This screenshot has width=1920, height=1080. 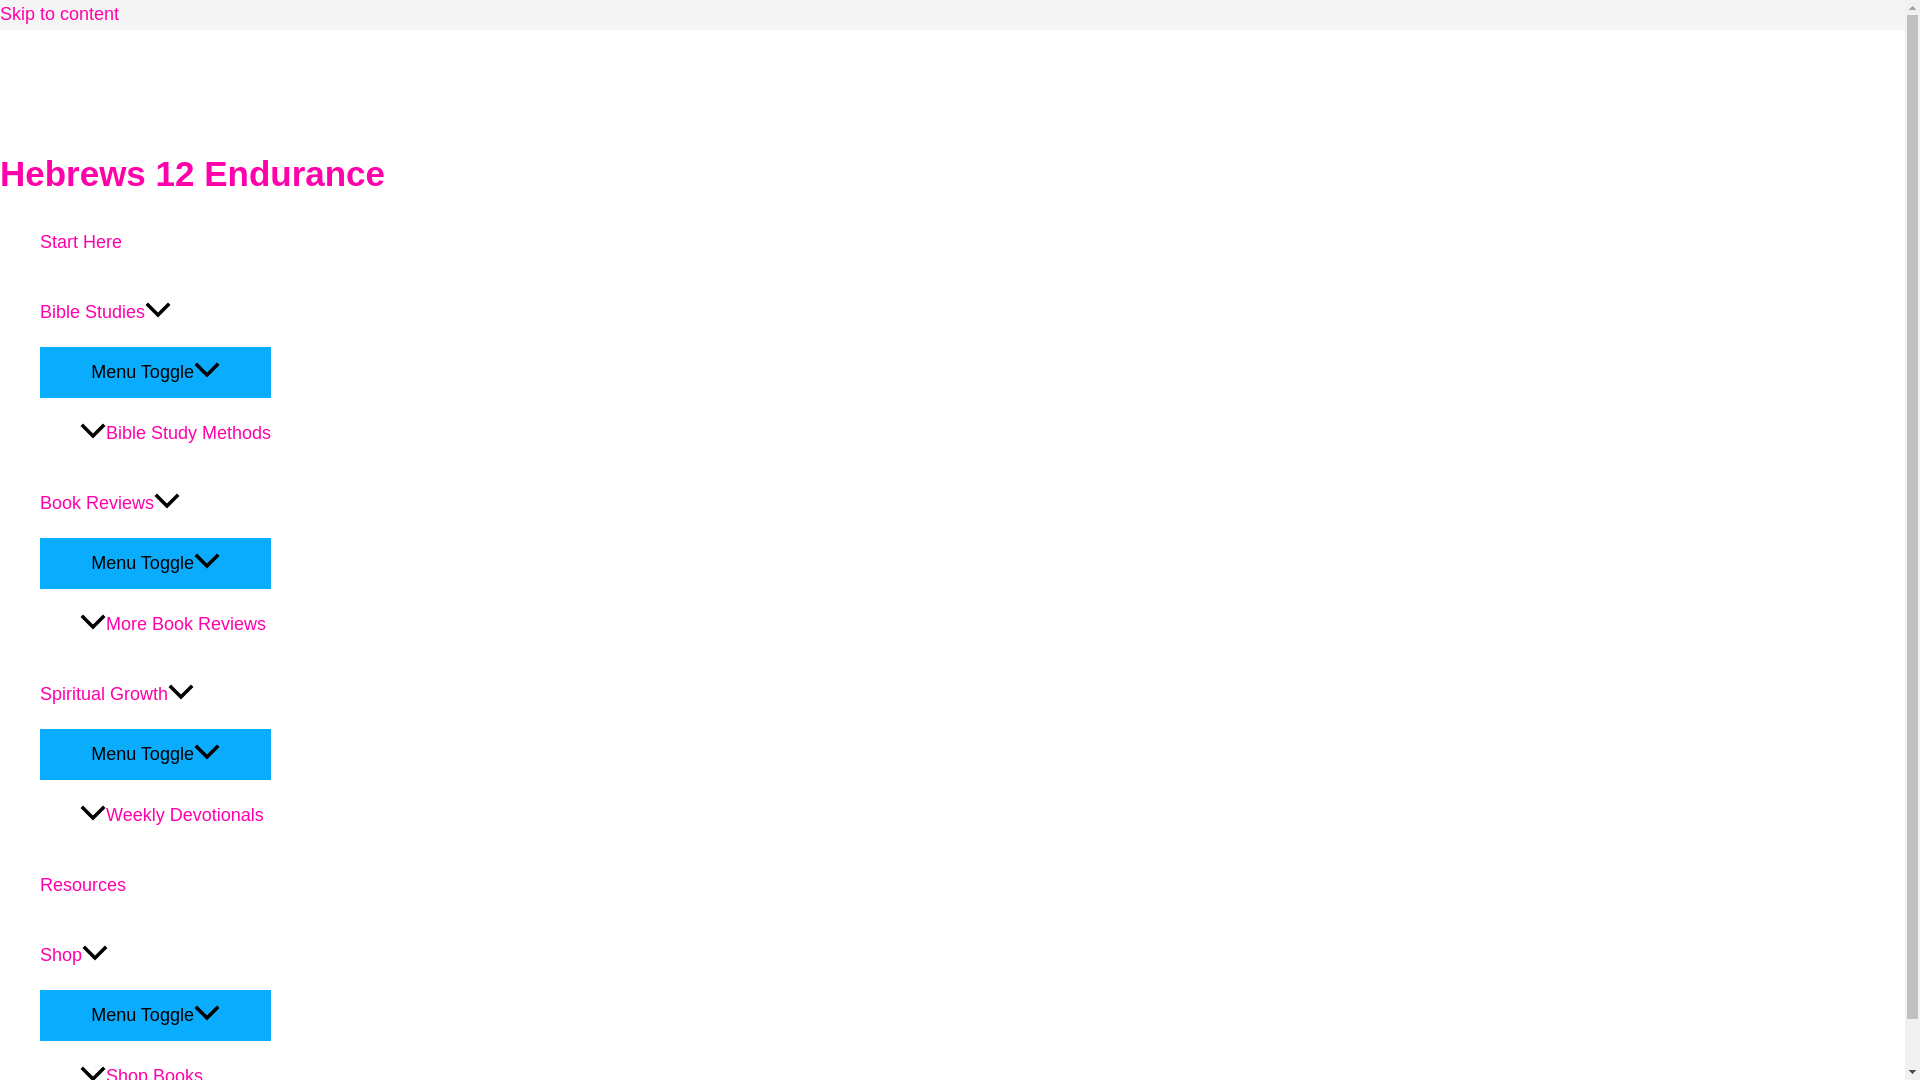 I want to click on Hebrews 12 Endurance, so click(x=192, y=174).